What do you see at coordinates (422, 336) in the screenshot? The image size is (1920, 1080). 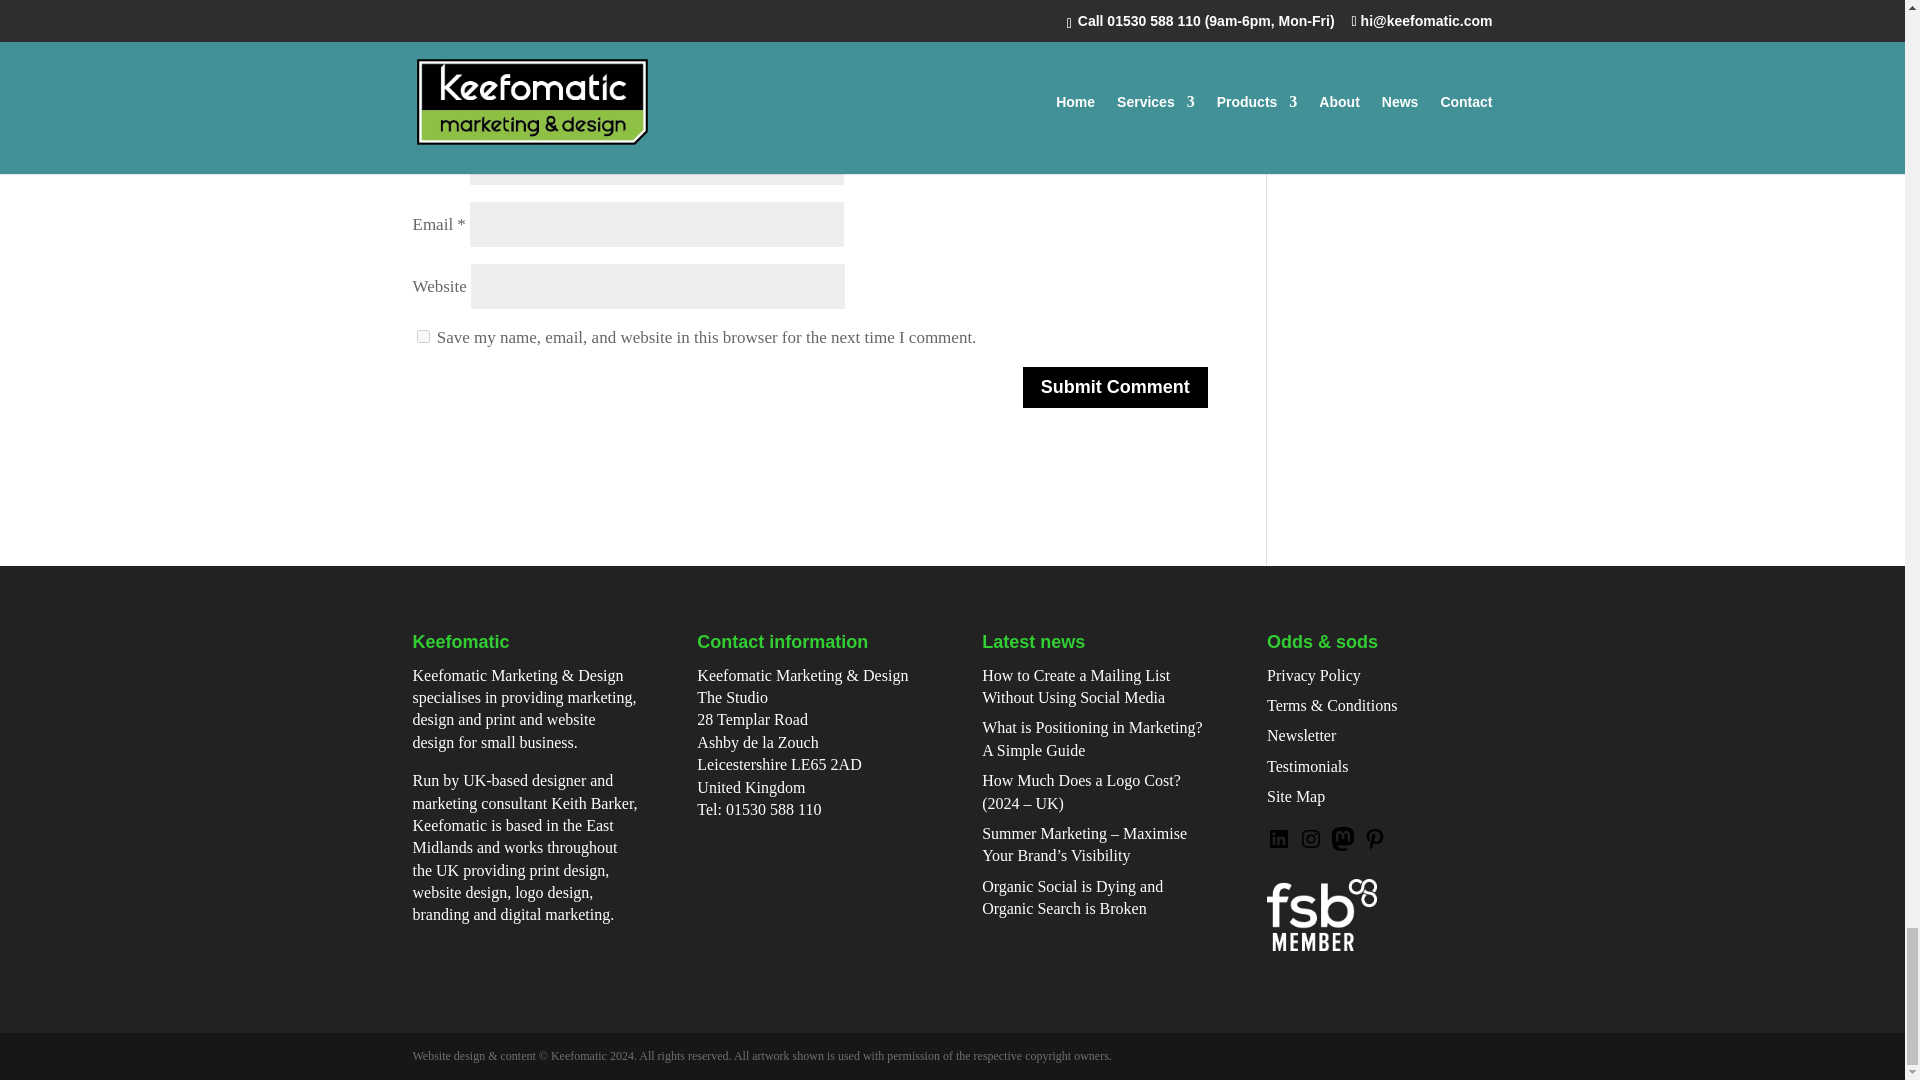 I see `yes` at bounding box center [422, 336].